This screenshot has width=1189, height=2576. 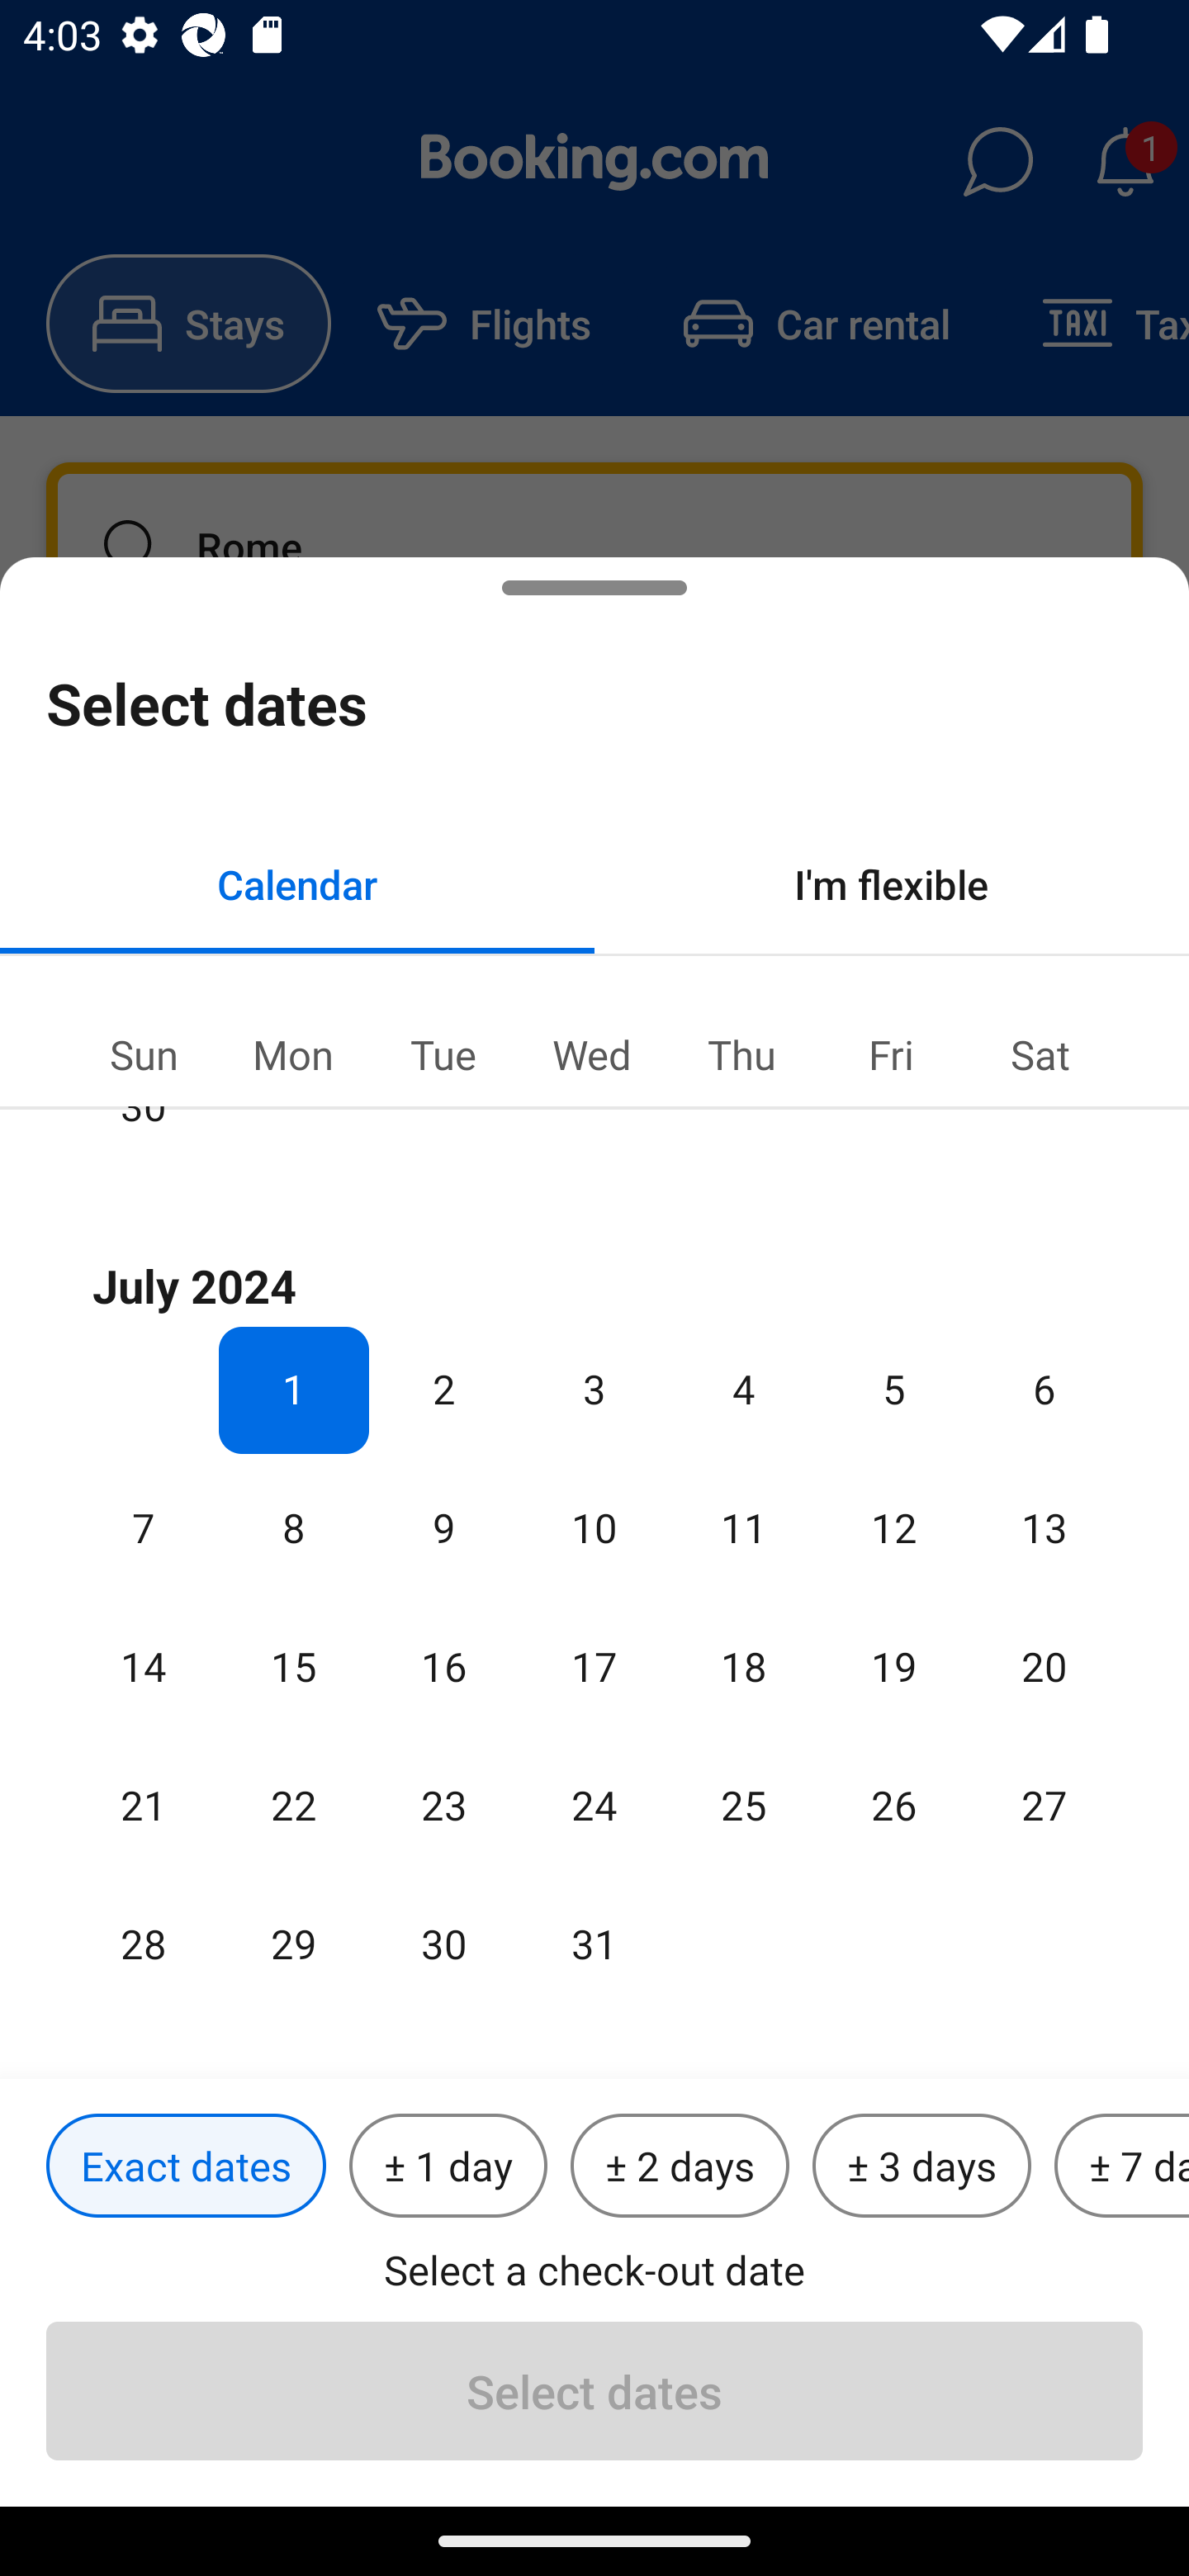 What do you see at coordinates (921, 2166) in the screenshot?
I see `± 3 days` at bounding box center [921, 2166].